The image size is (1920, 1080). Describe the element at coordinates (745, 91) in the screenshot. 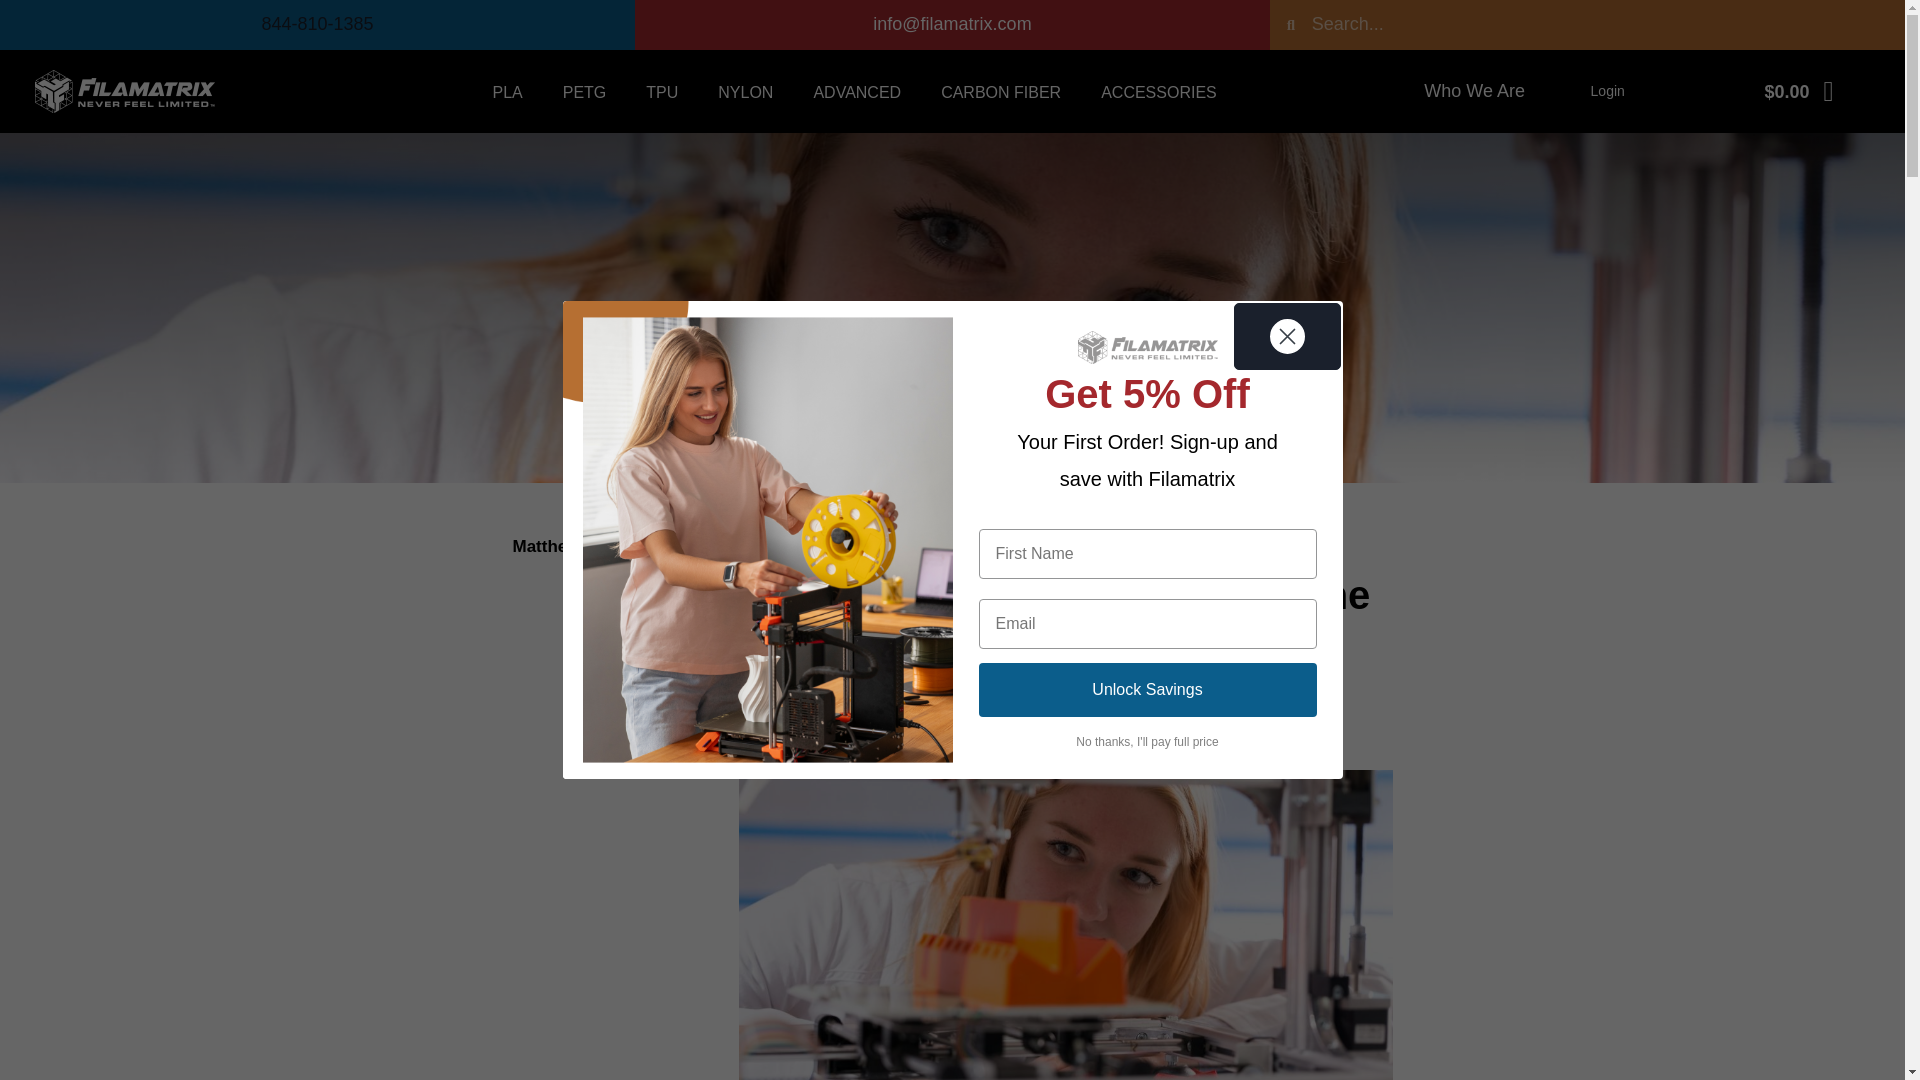

I see `NYLON` at that location.